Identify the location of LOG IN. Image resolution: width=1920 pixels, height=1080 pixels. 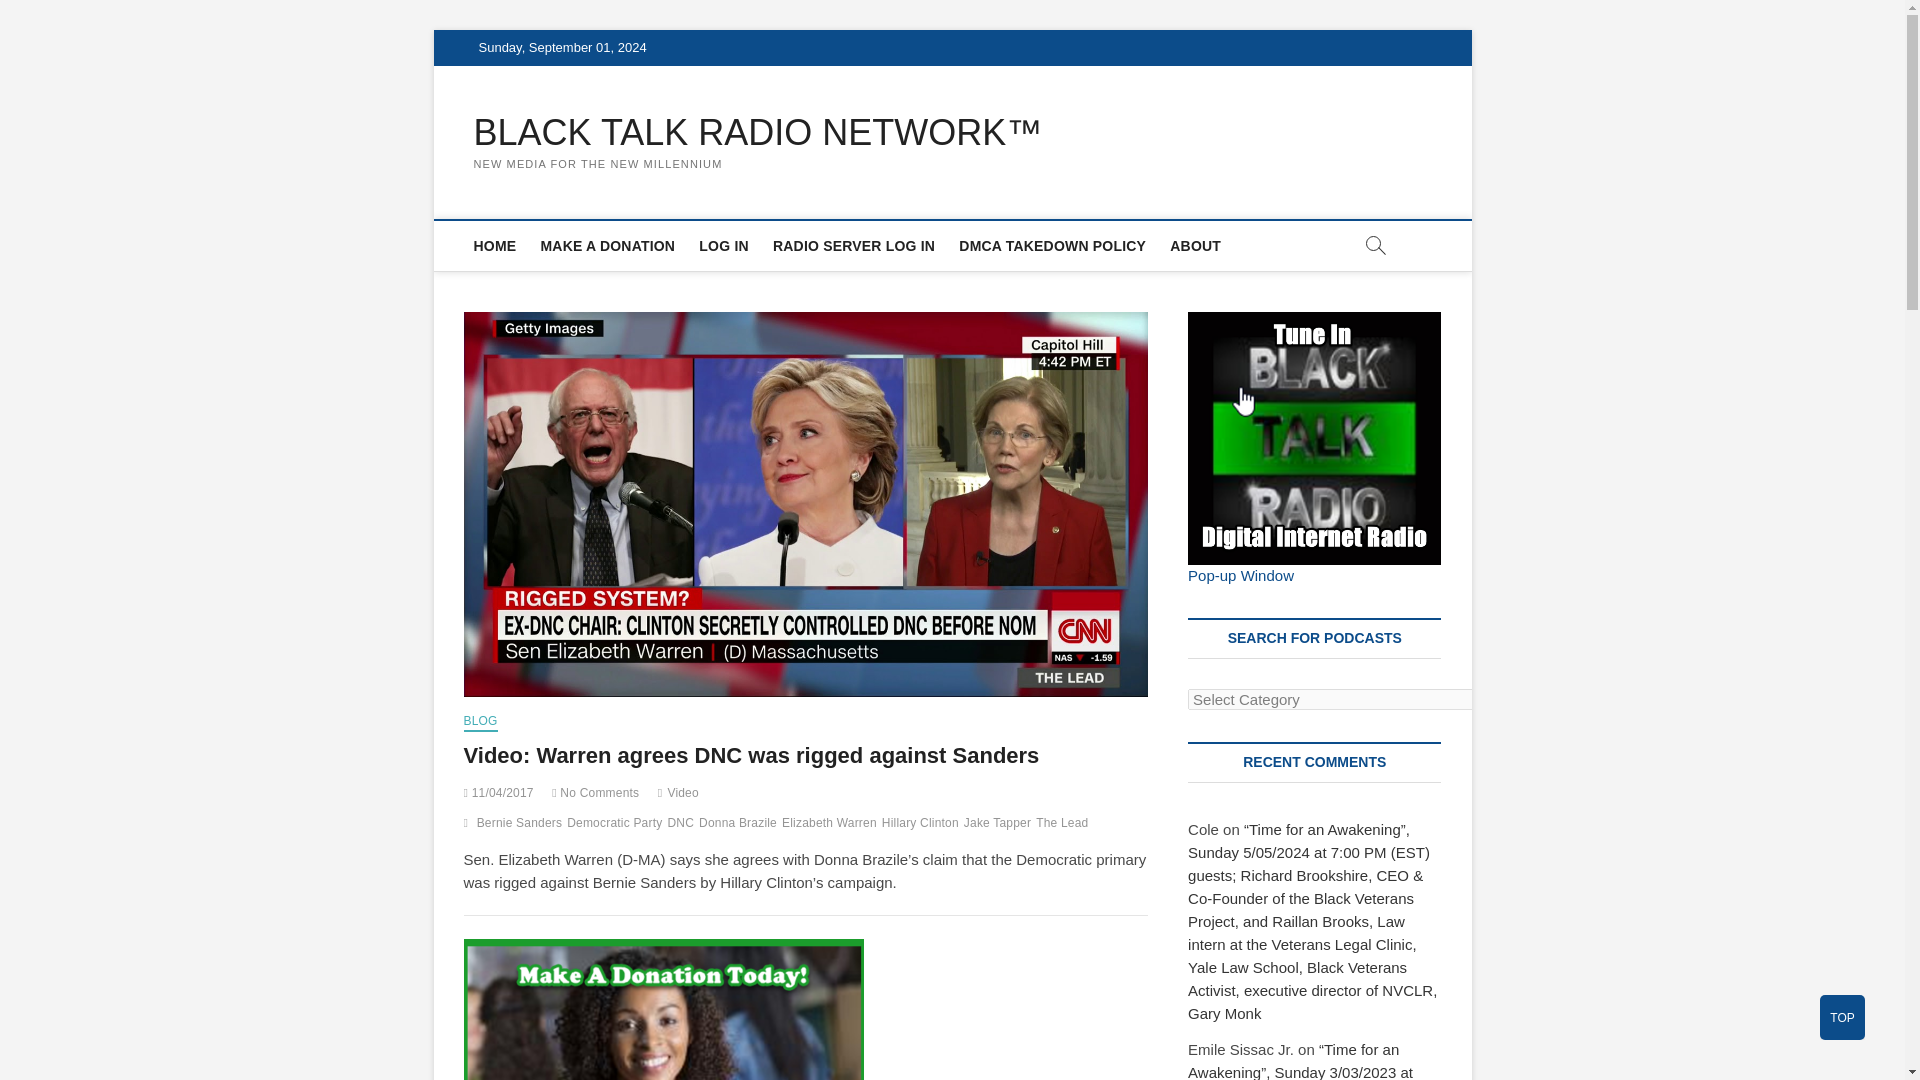
(724, 246).